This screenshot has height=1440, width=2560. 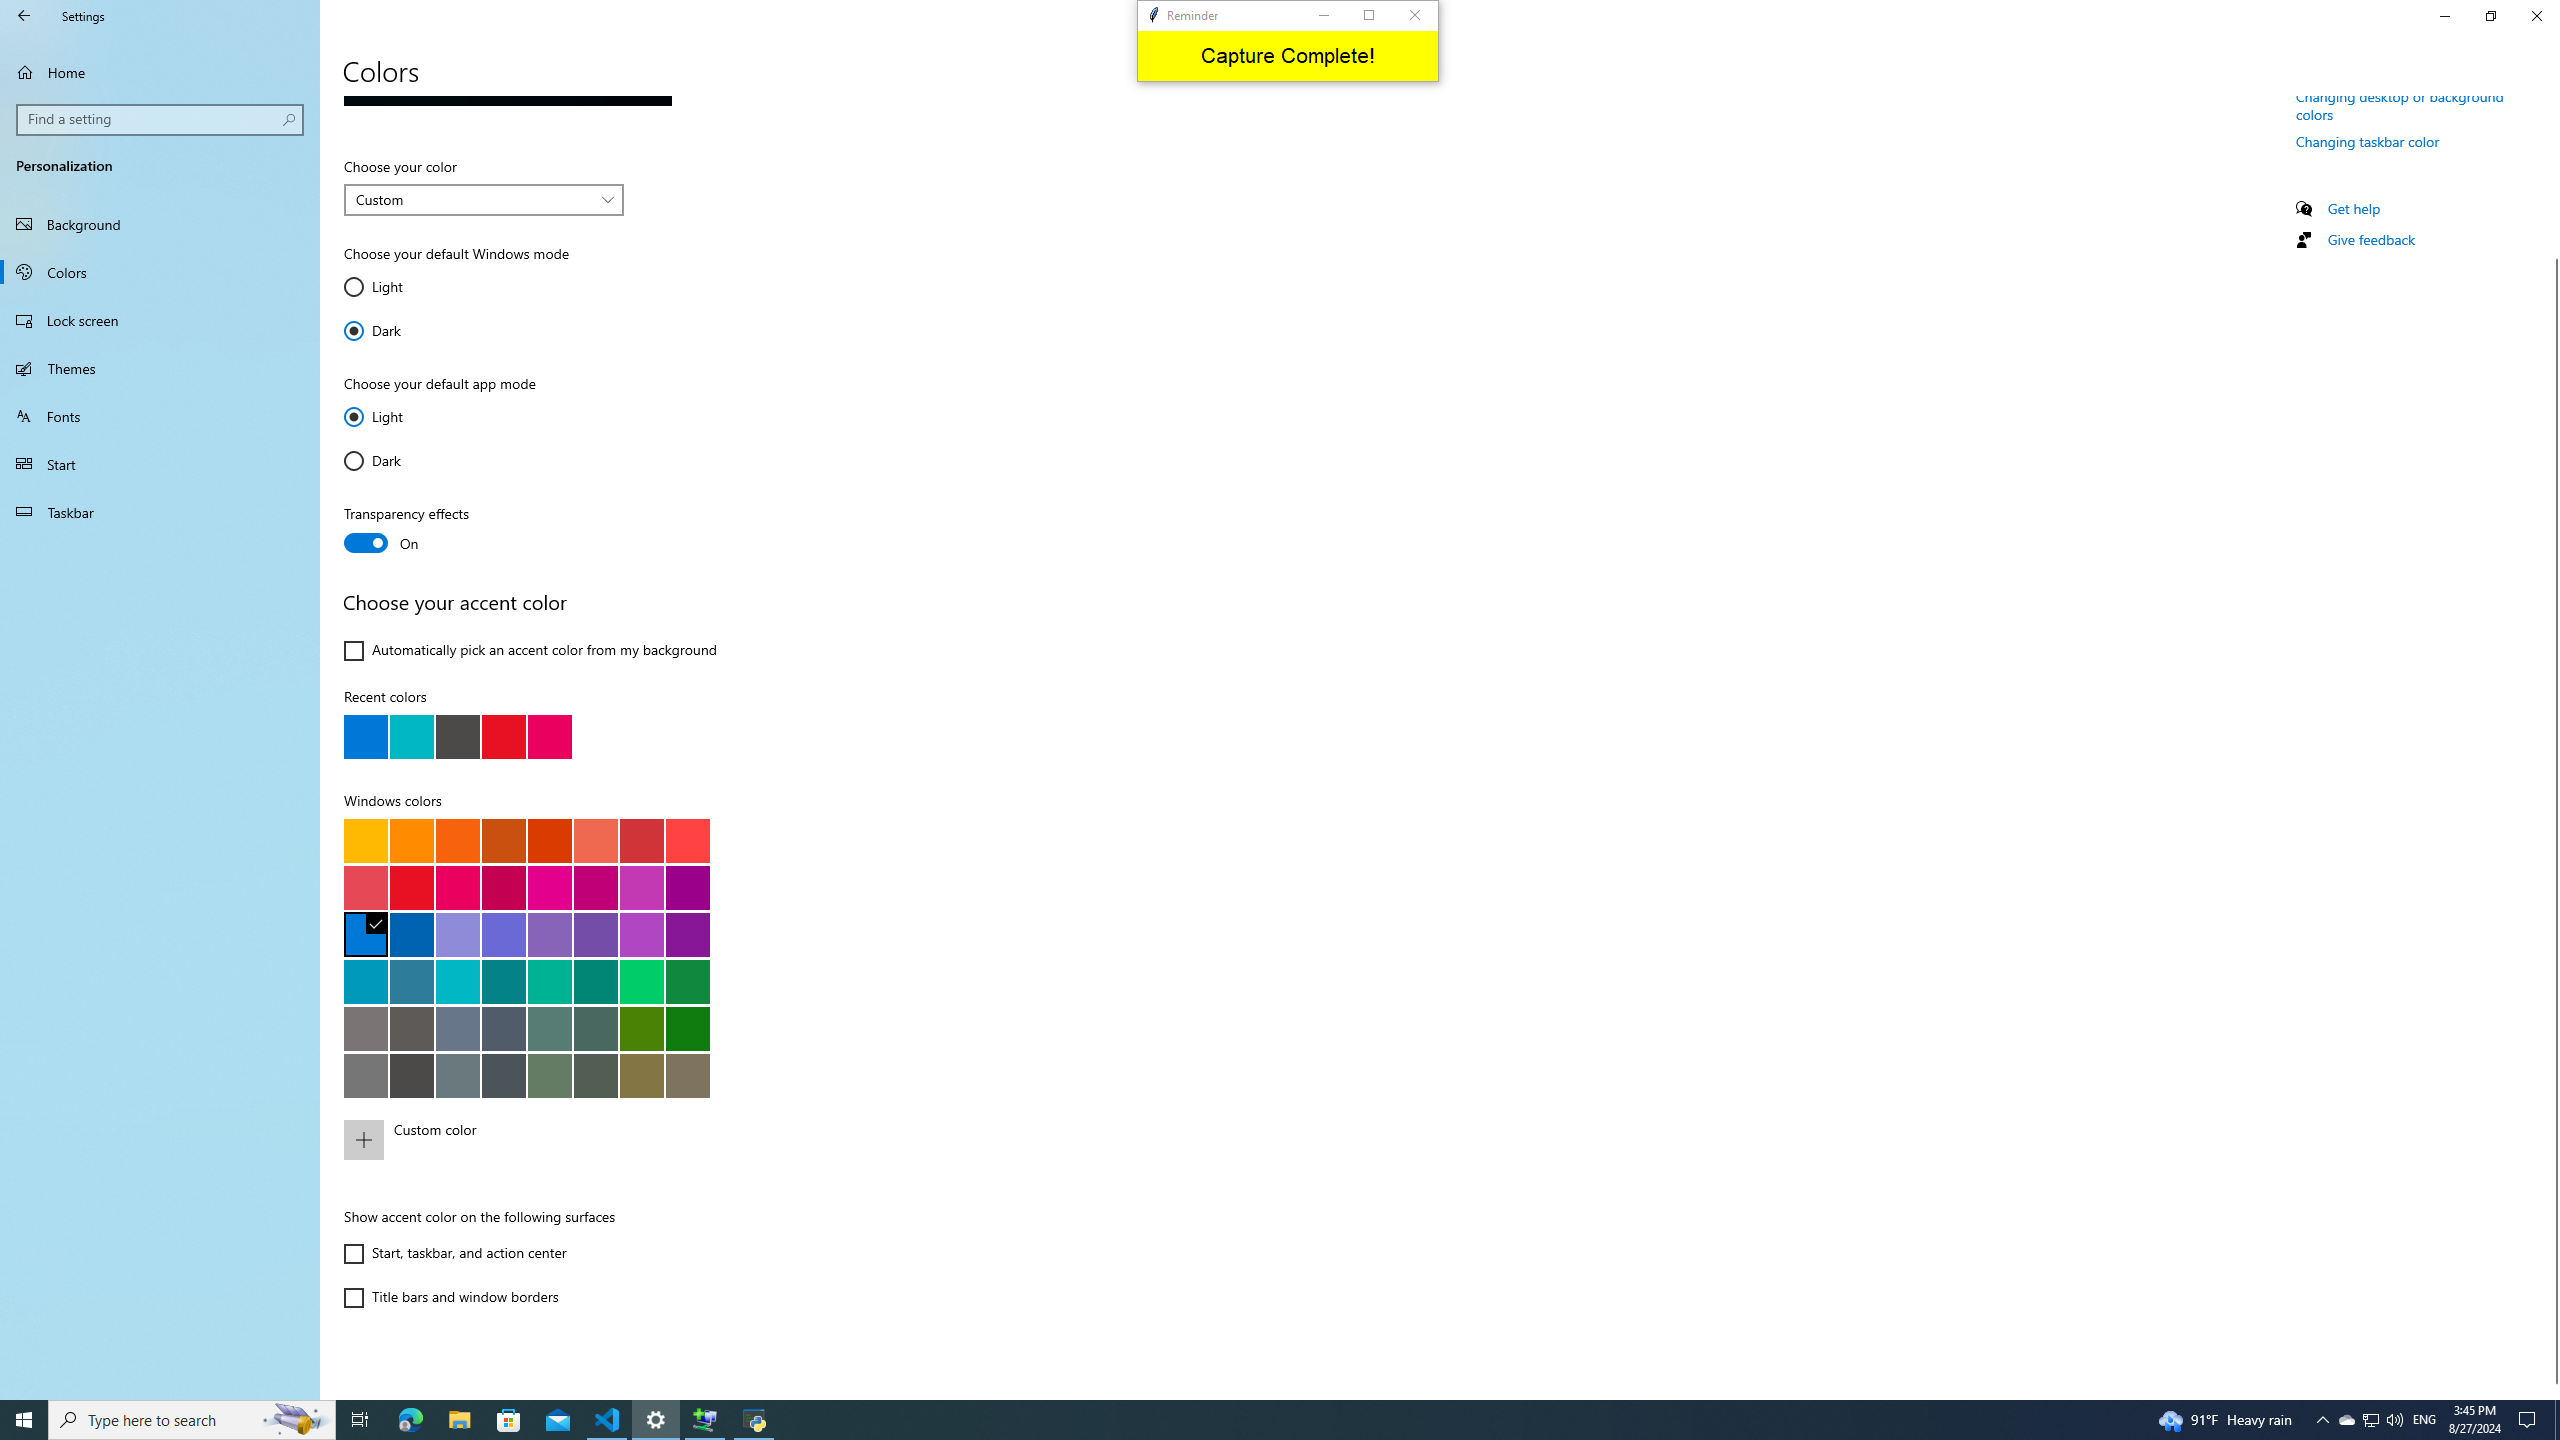 What do you see at coordinates (412, 1074) in the screenshot?
I see `Storm` at bounding box center [412, 1074].